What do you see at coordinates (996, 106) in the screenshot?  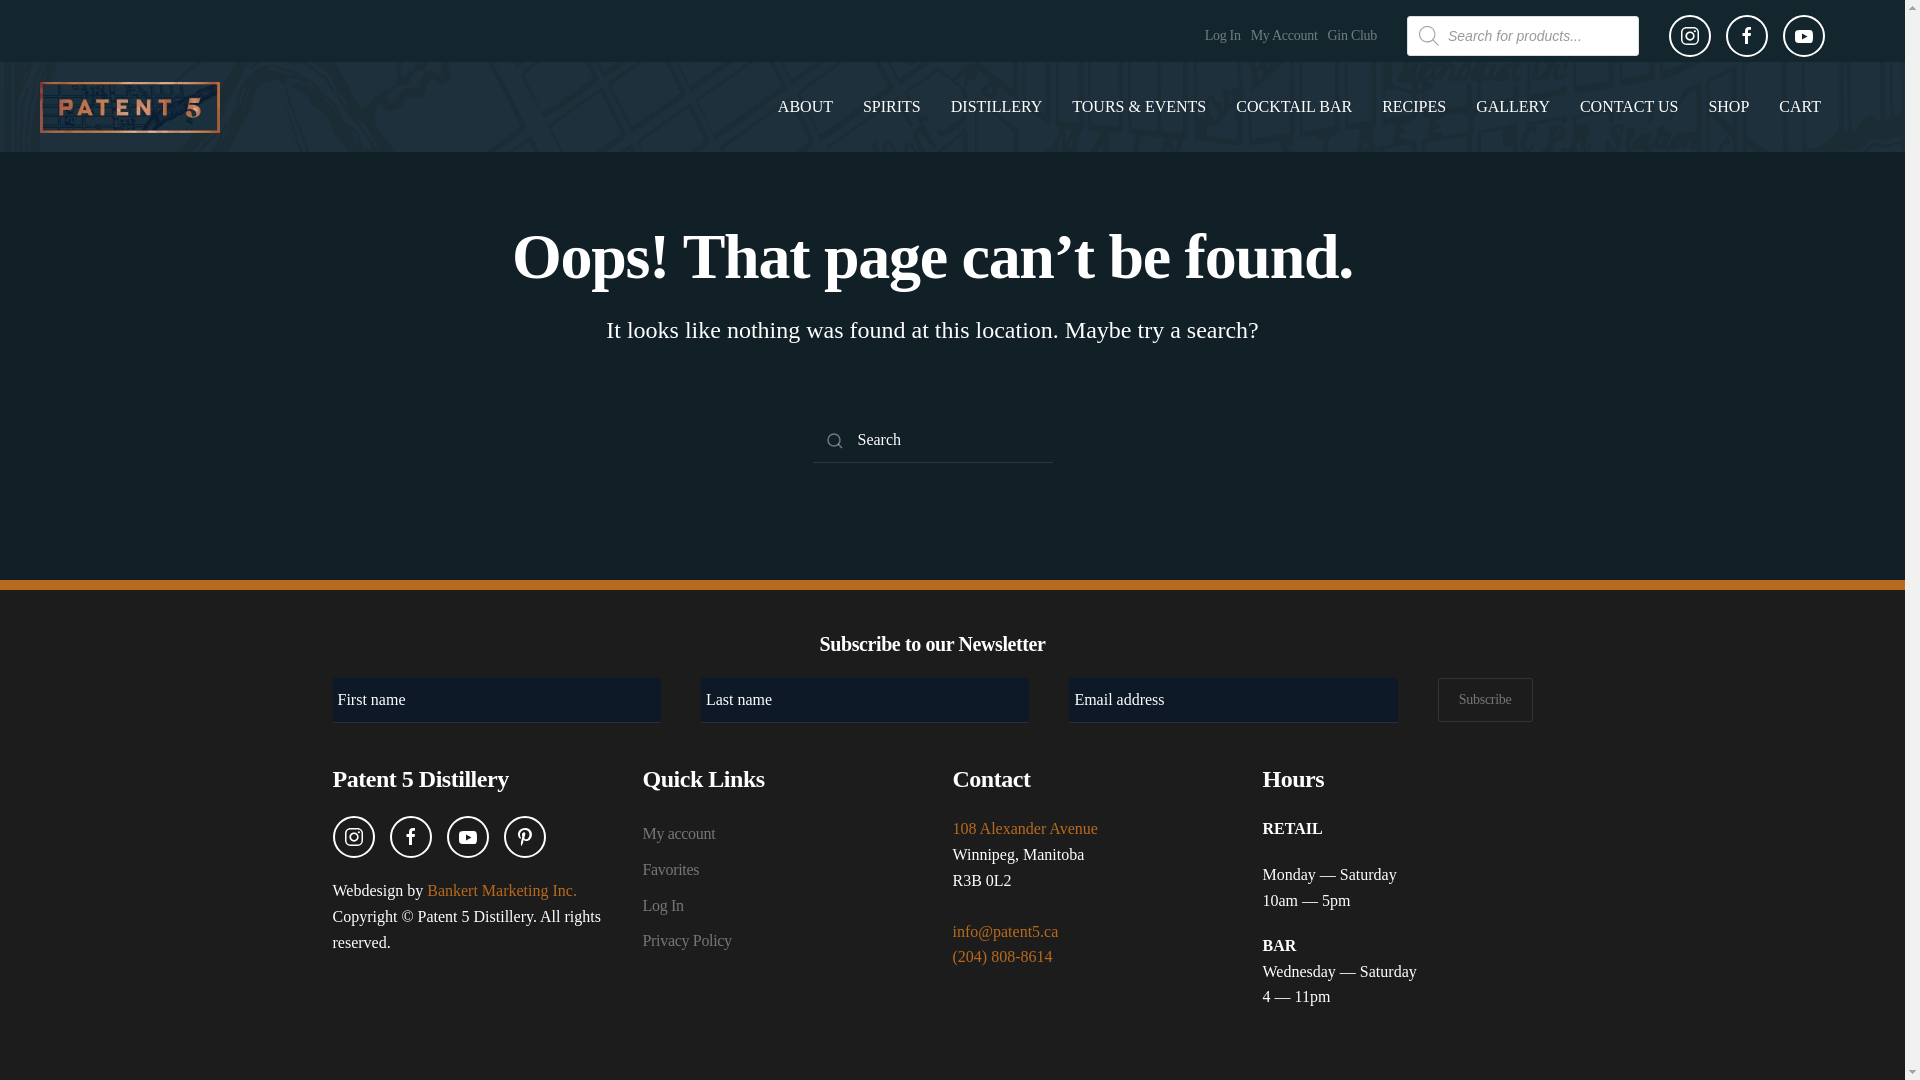 I see `DISTILLERY` at bounding box center [996, 106].